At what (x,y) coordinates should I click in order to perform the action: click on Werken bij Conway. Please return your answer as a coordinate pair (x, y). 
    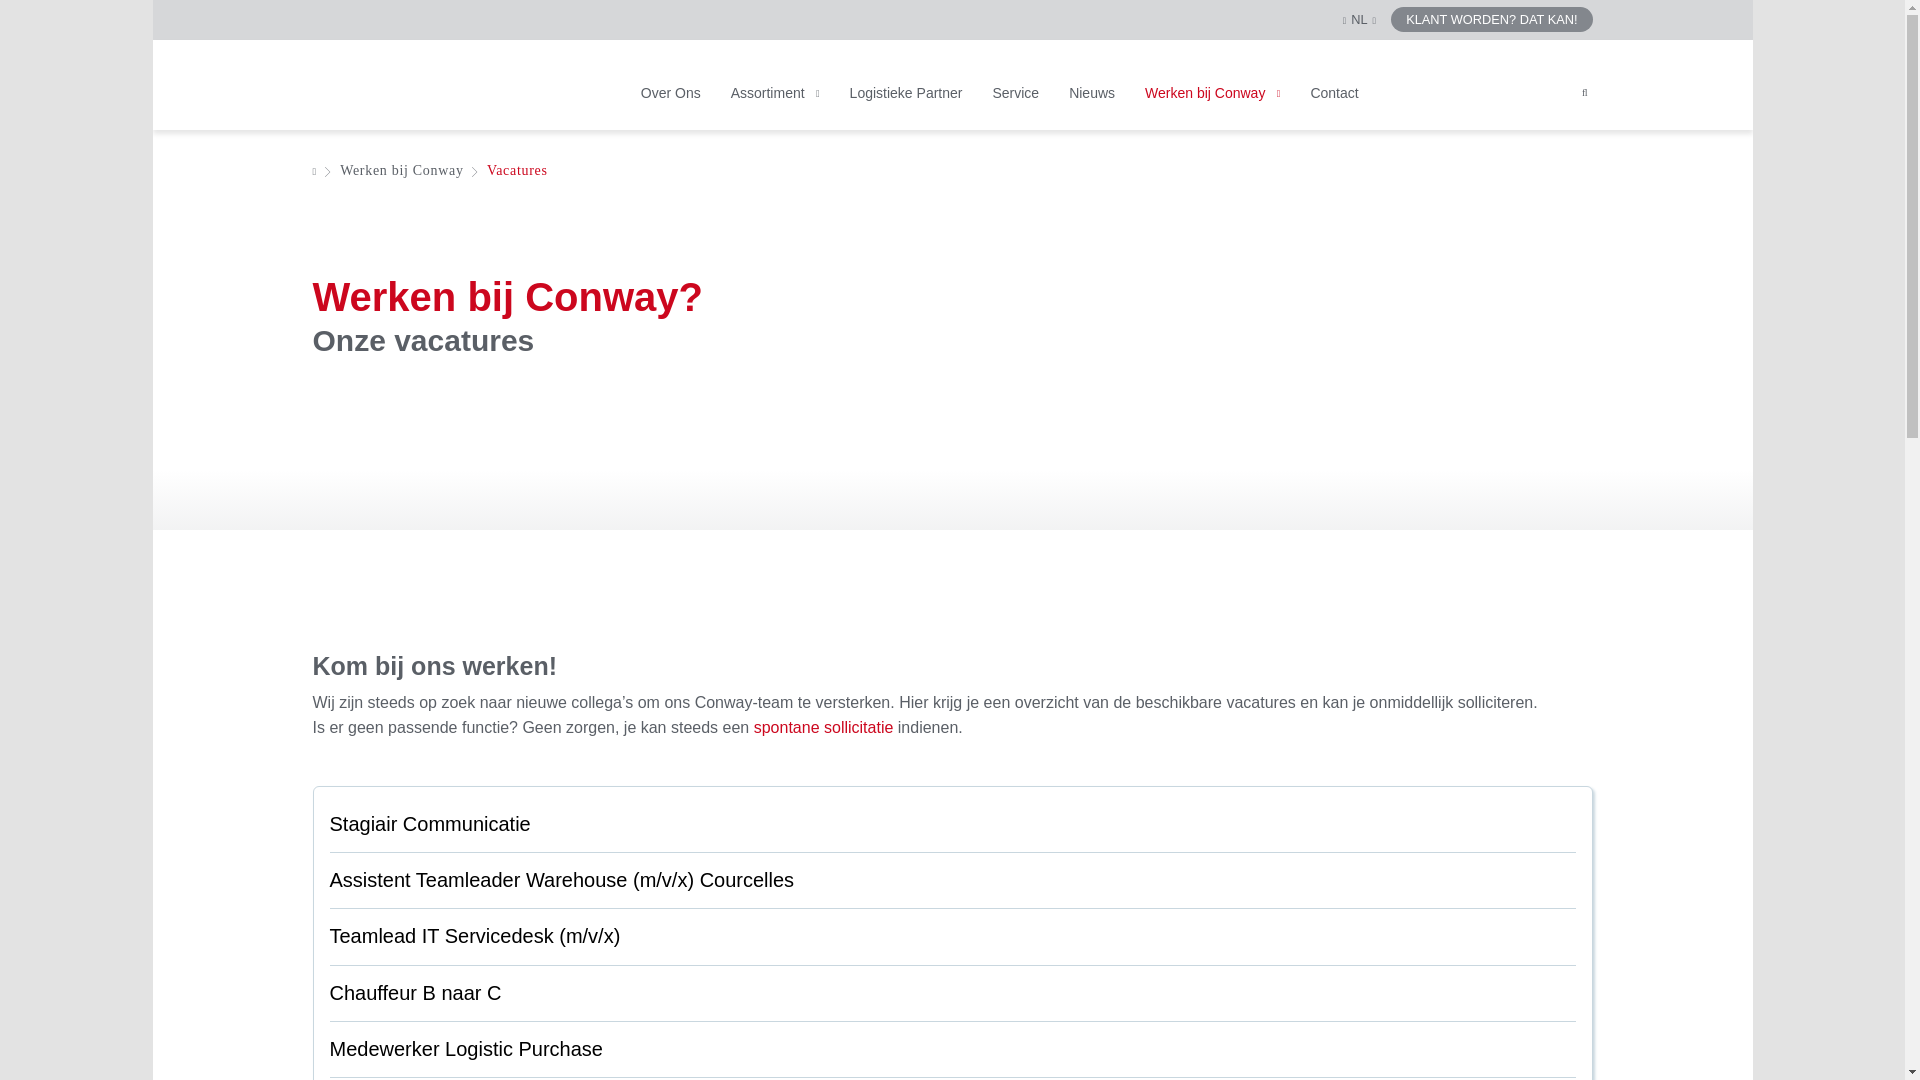
    Looking at the image, I should click on (1212, 108).